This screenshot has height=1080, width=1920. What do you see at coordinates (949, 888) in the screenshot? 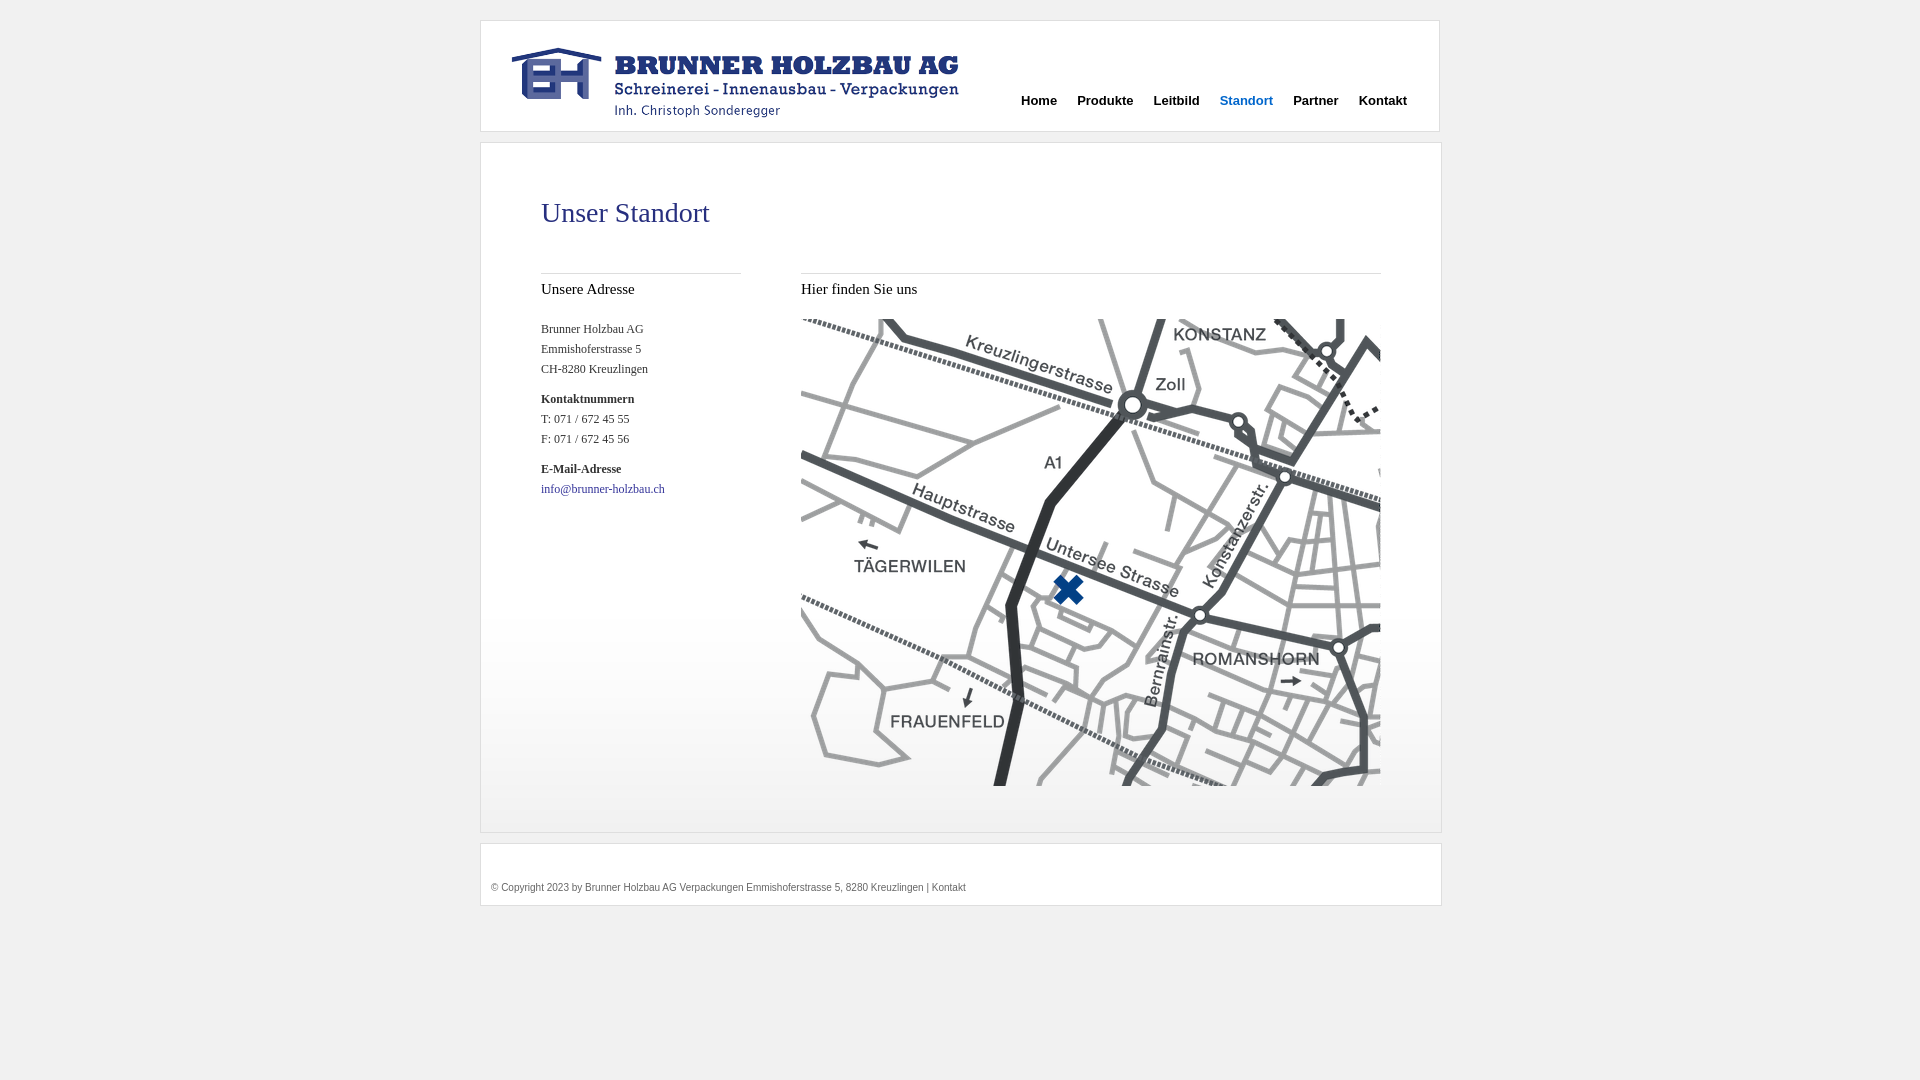
I see `Kontakt` at bounding box center [949, 888].